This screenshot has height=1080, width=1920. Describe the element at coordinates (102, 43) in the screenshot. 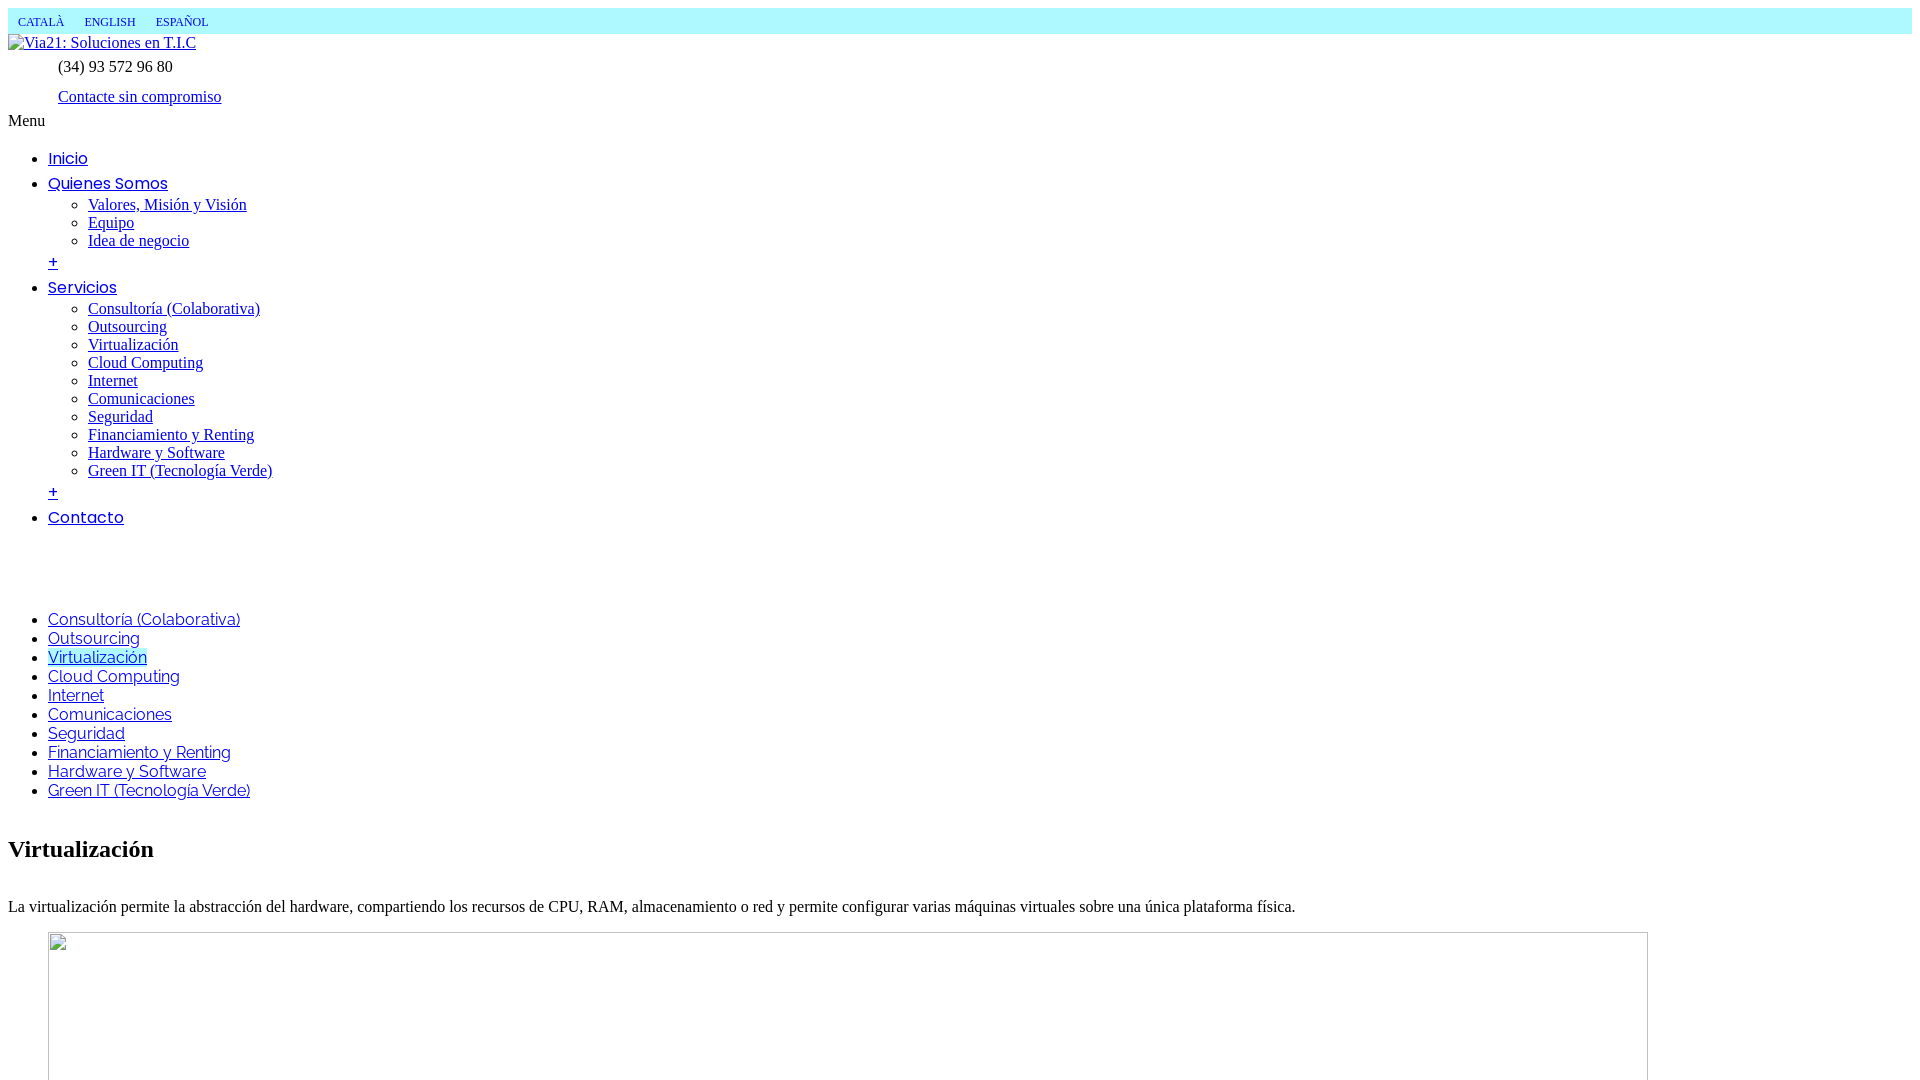

I see `Via21: Soluciones en T.I.C` at that location.